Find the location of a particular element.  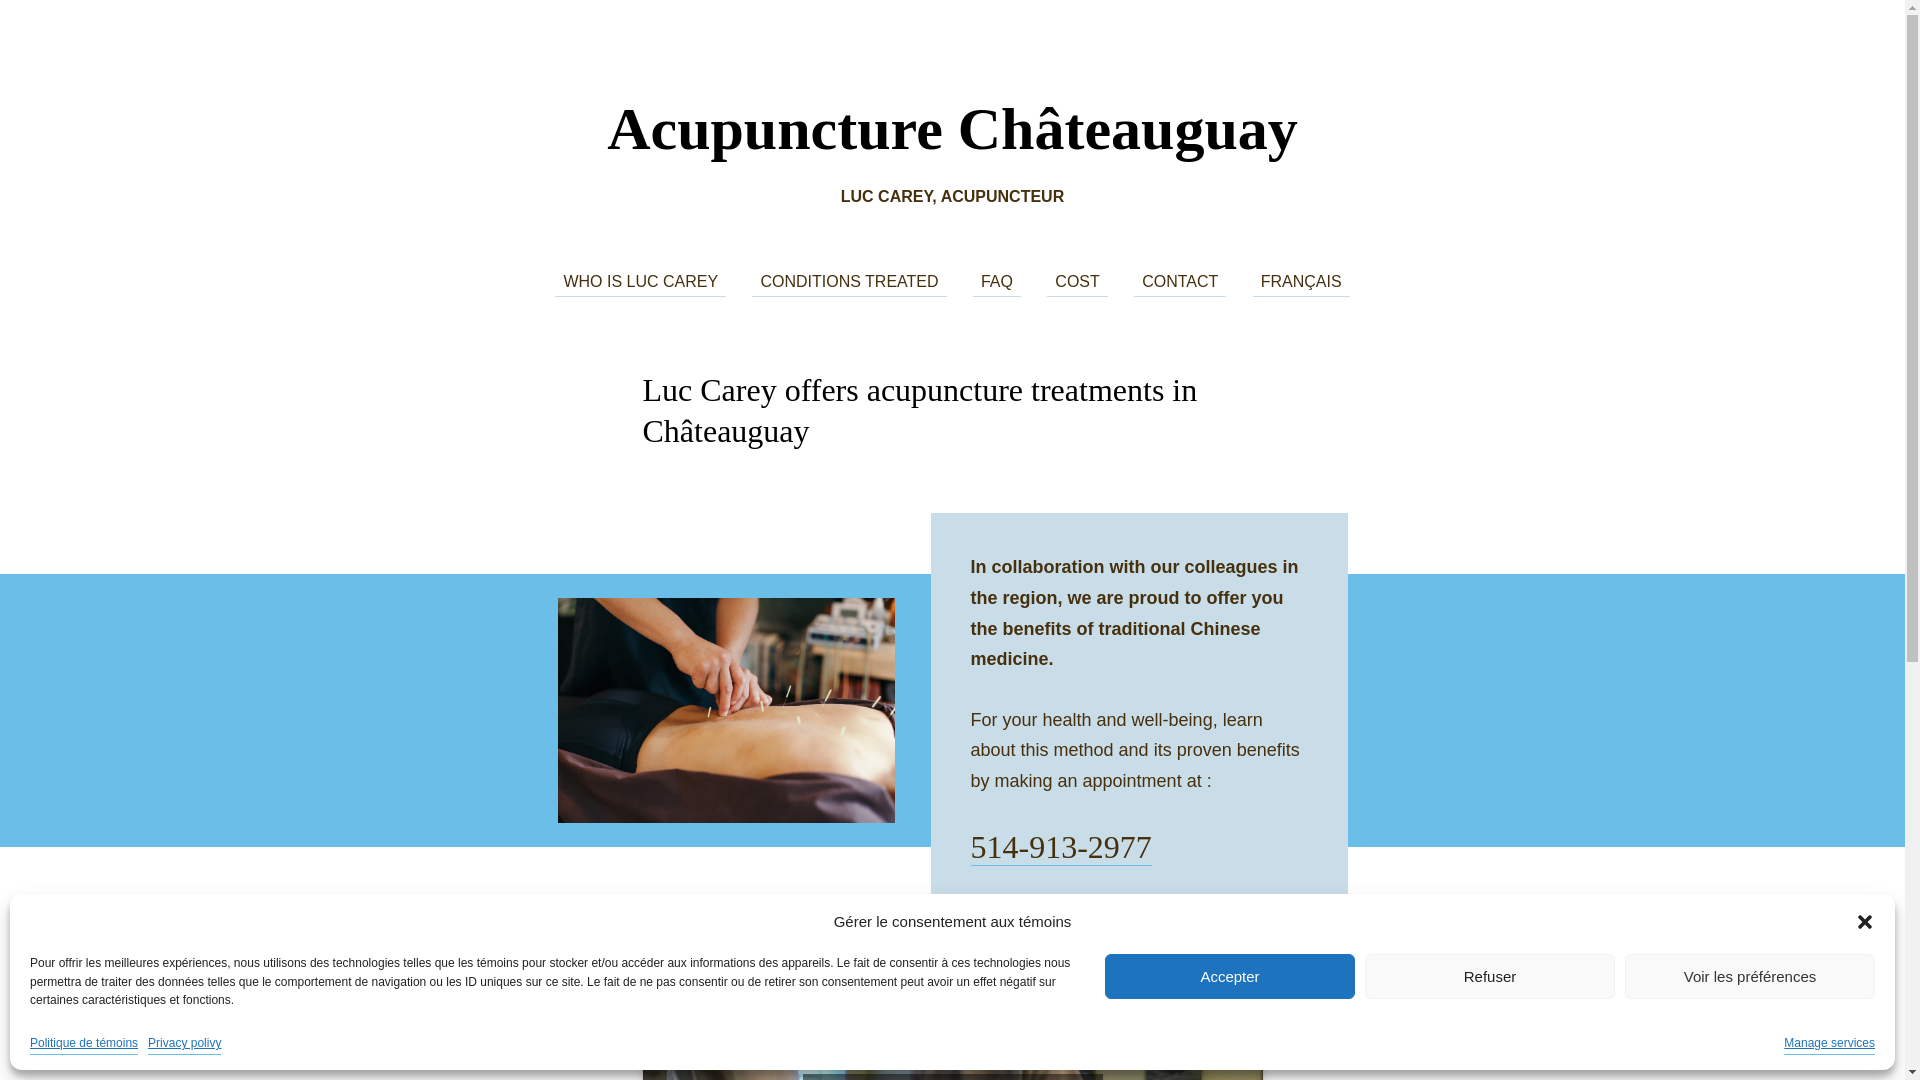

Privacy polivy is located at coordinates (184, 1044).